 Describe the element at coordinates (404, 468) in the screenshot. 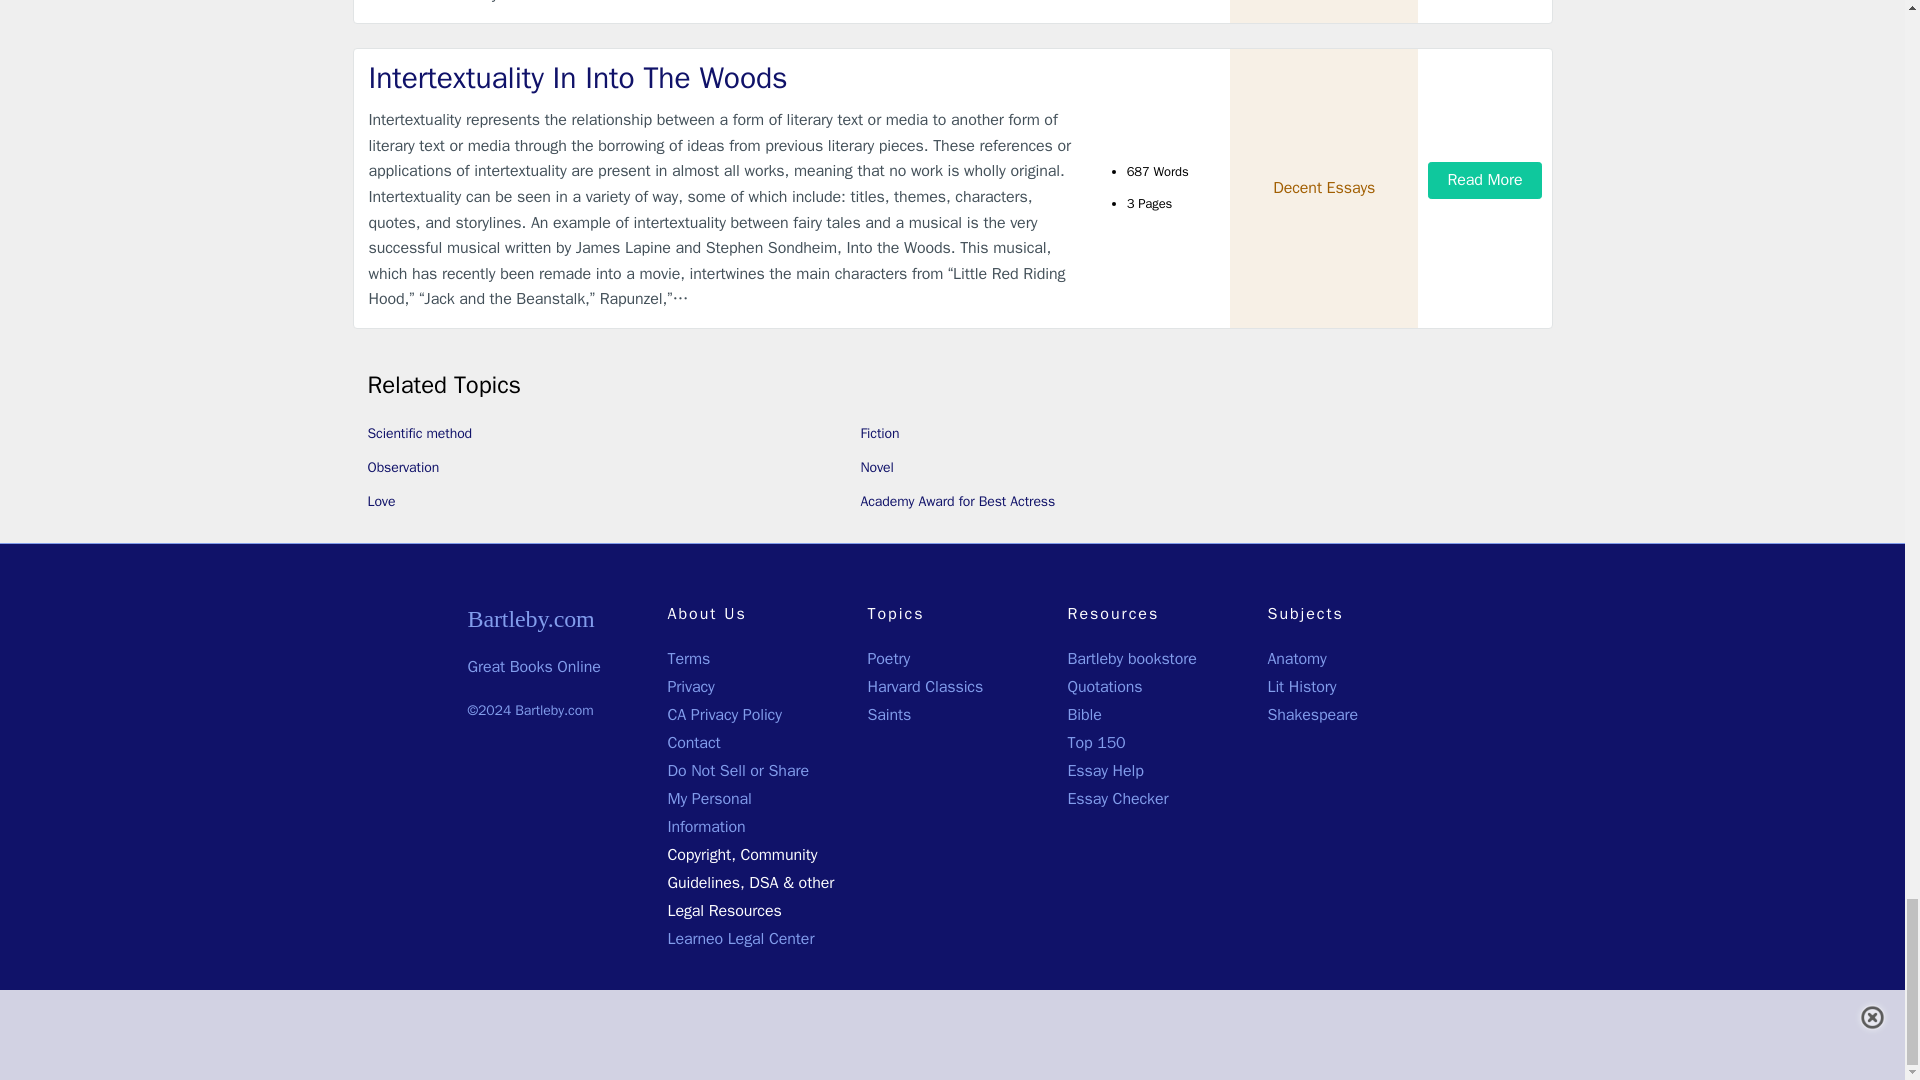

I see `Observation` at that location.